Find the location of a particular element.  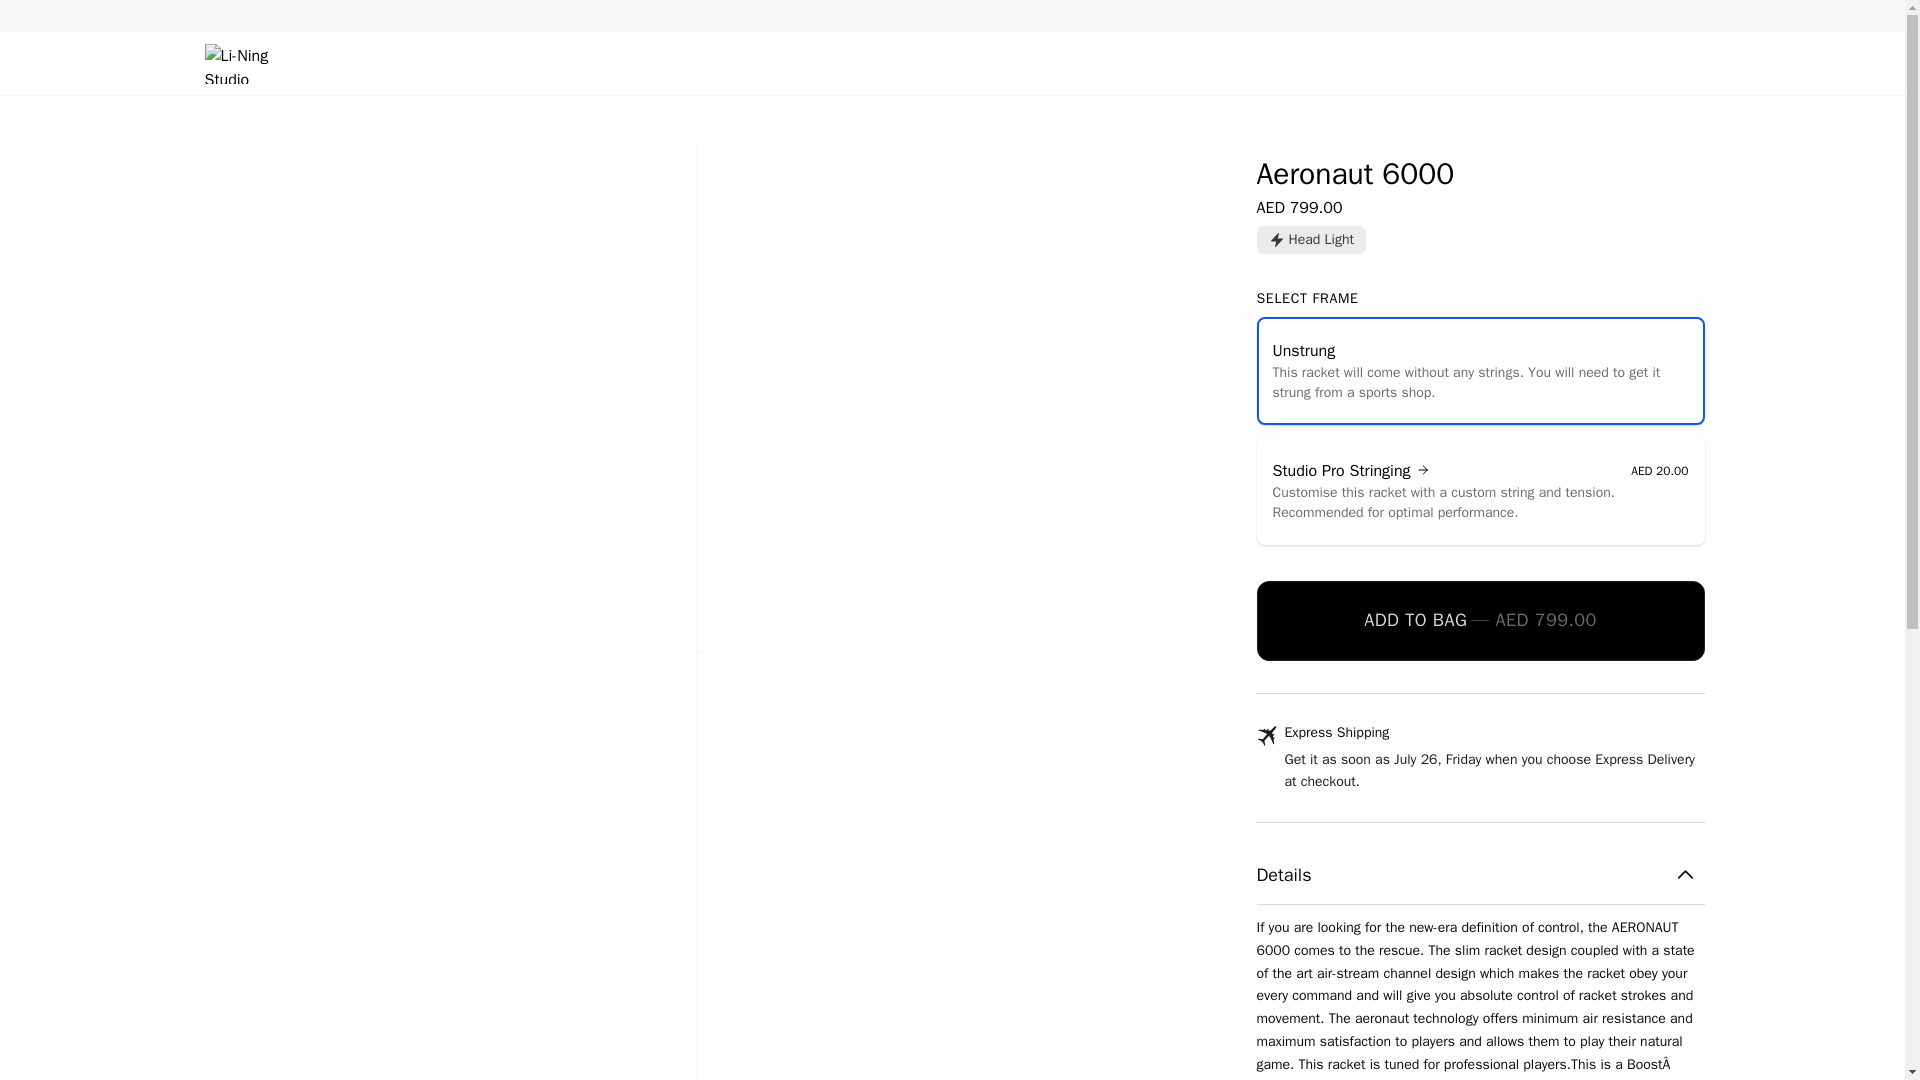

Details is located at coordinates (1480, 880).